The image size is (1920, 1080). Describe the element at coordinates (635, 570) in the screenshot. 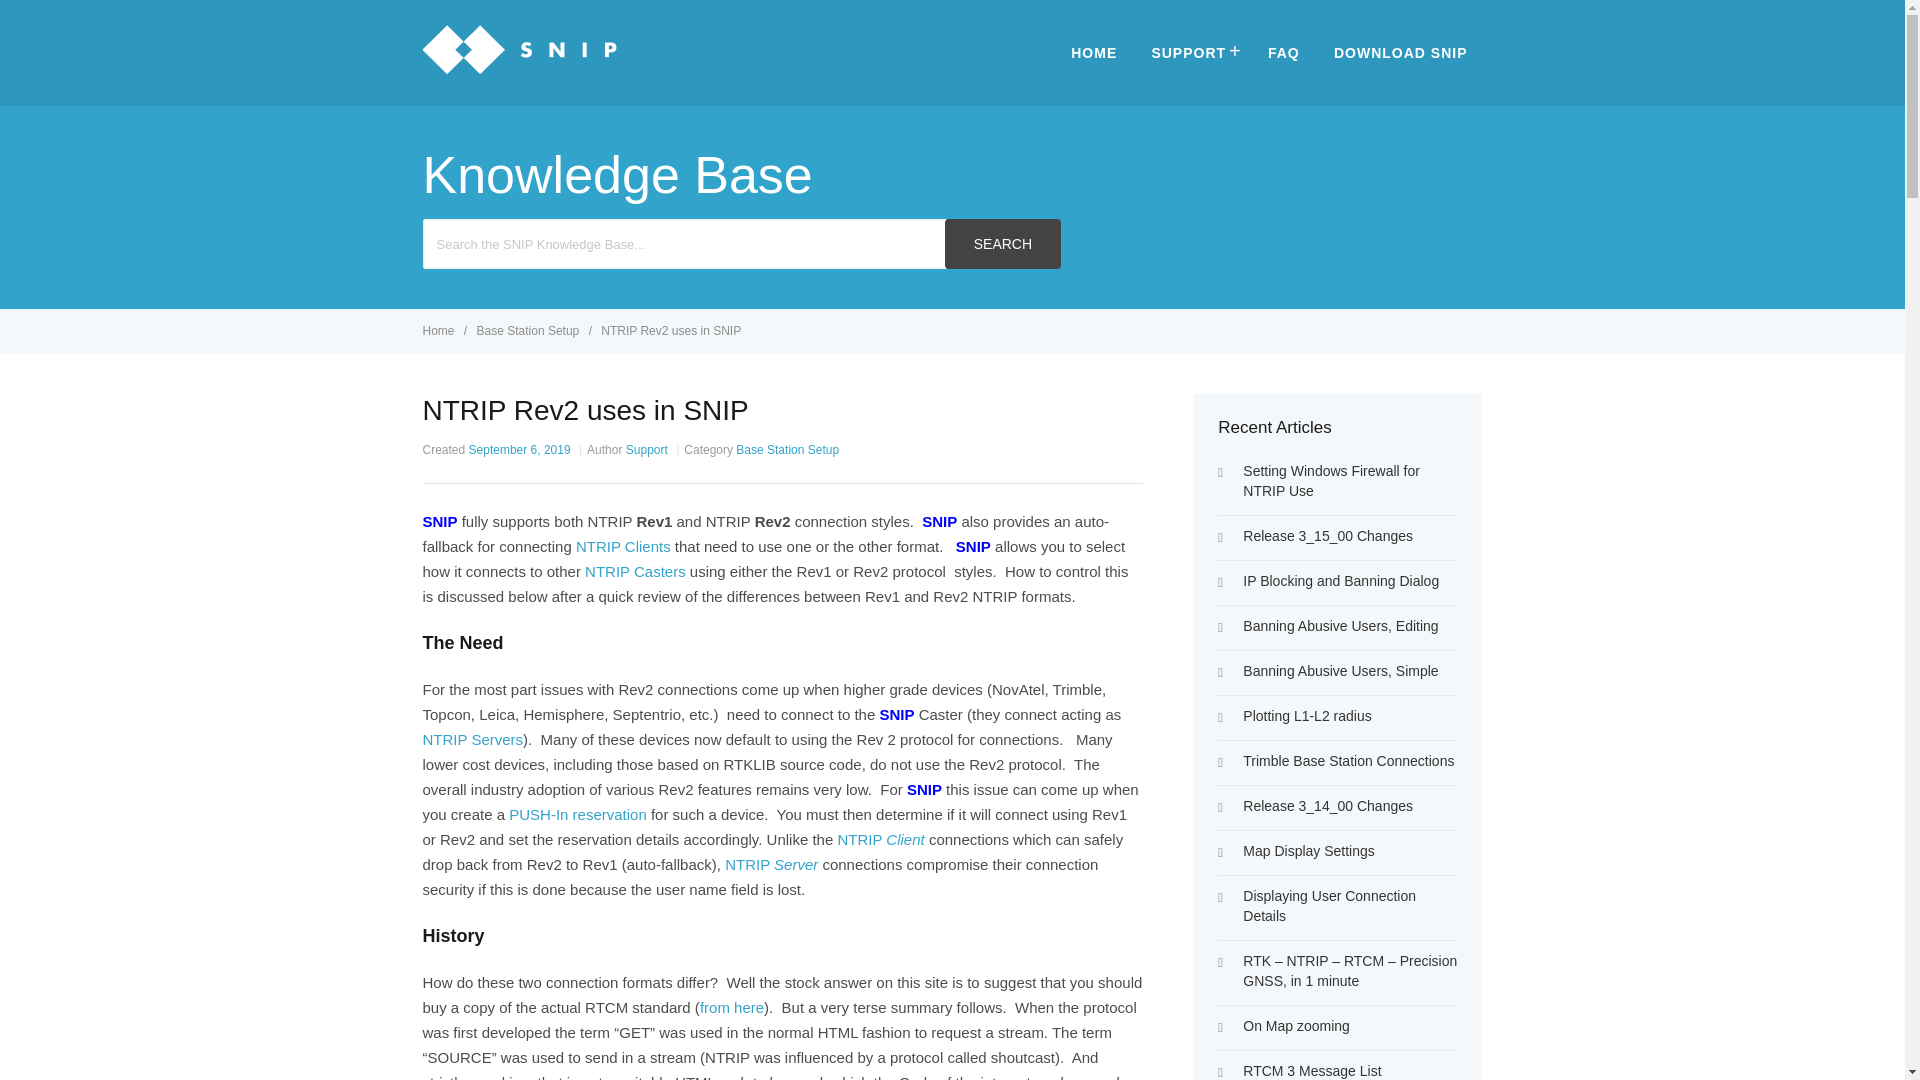

I see `NTRIP Casters` at that location.